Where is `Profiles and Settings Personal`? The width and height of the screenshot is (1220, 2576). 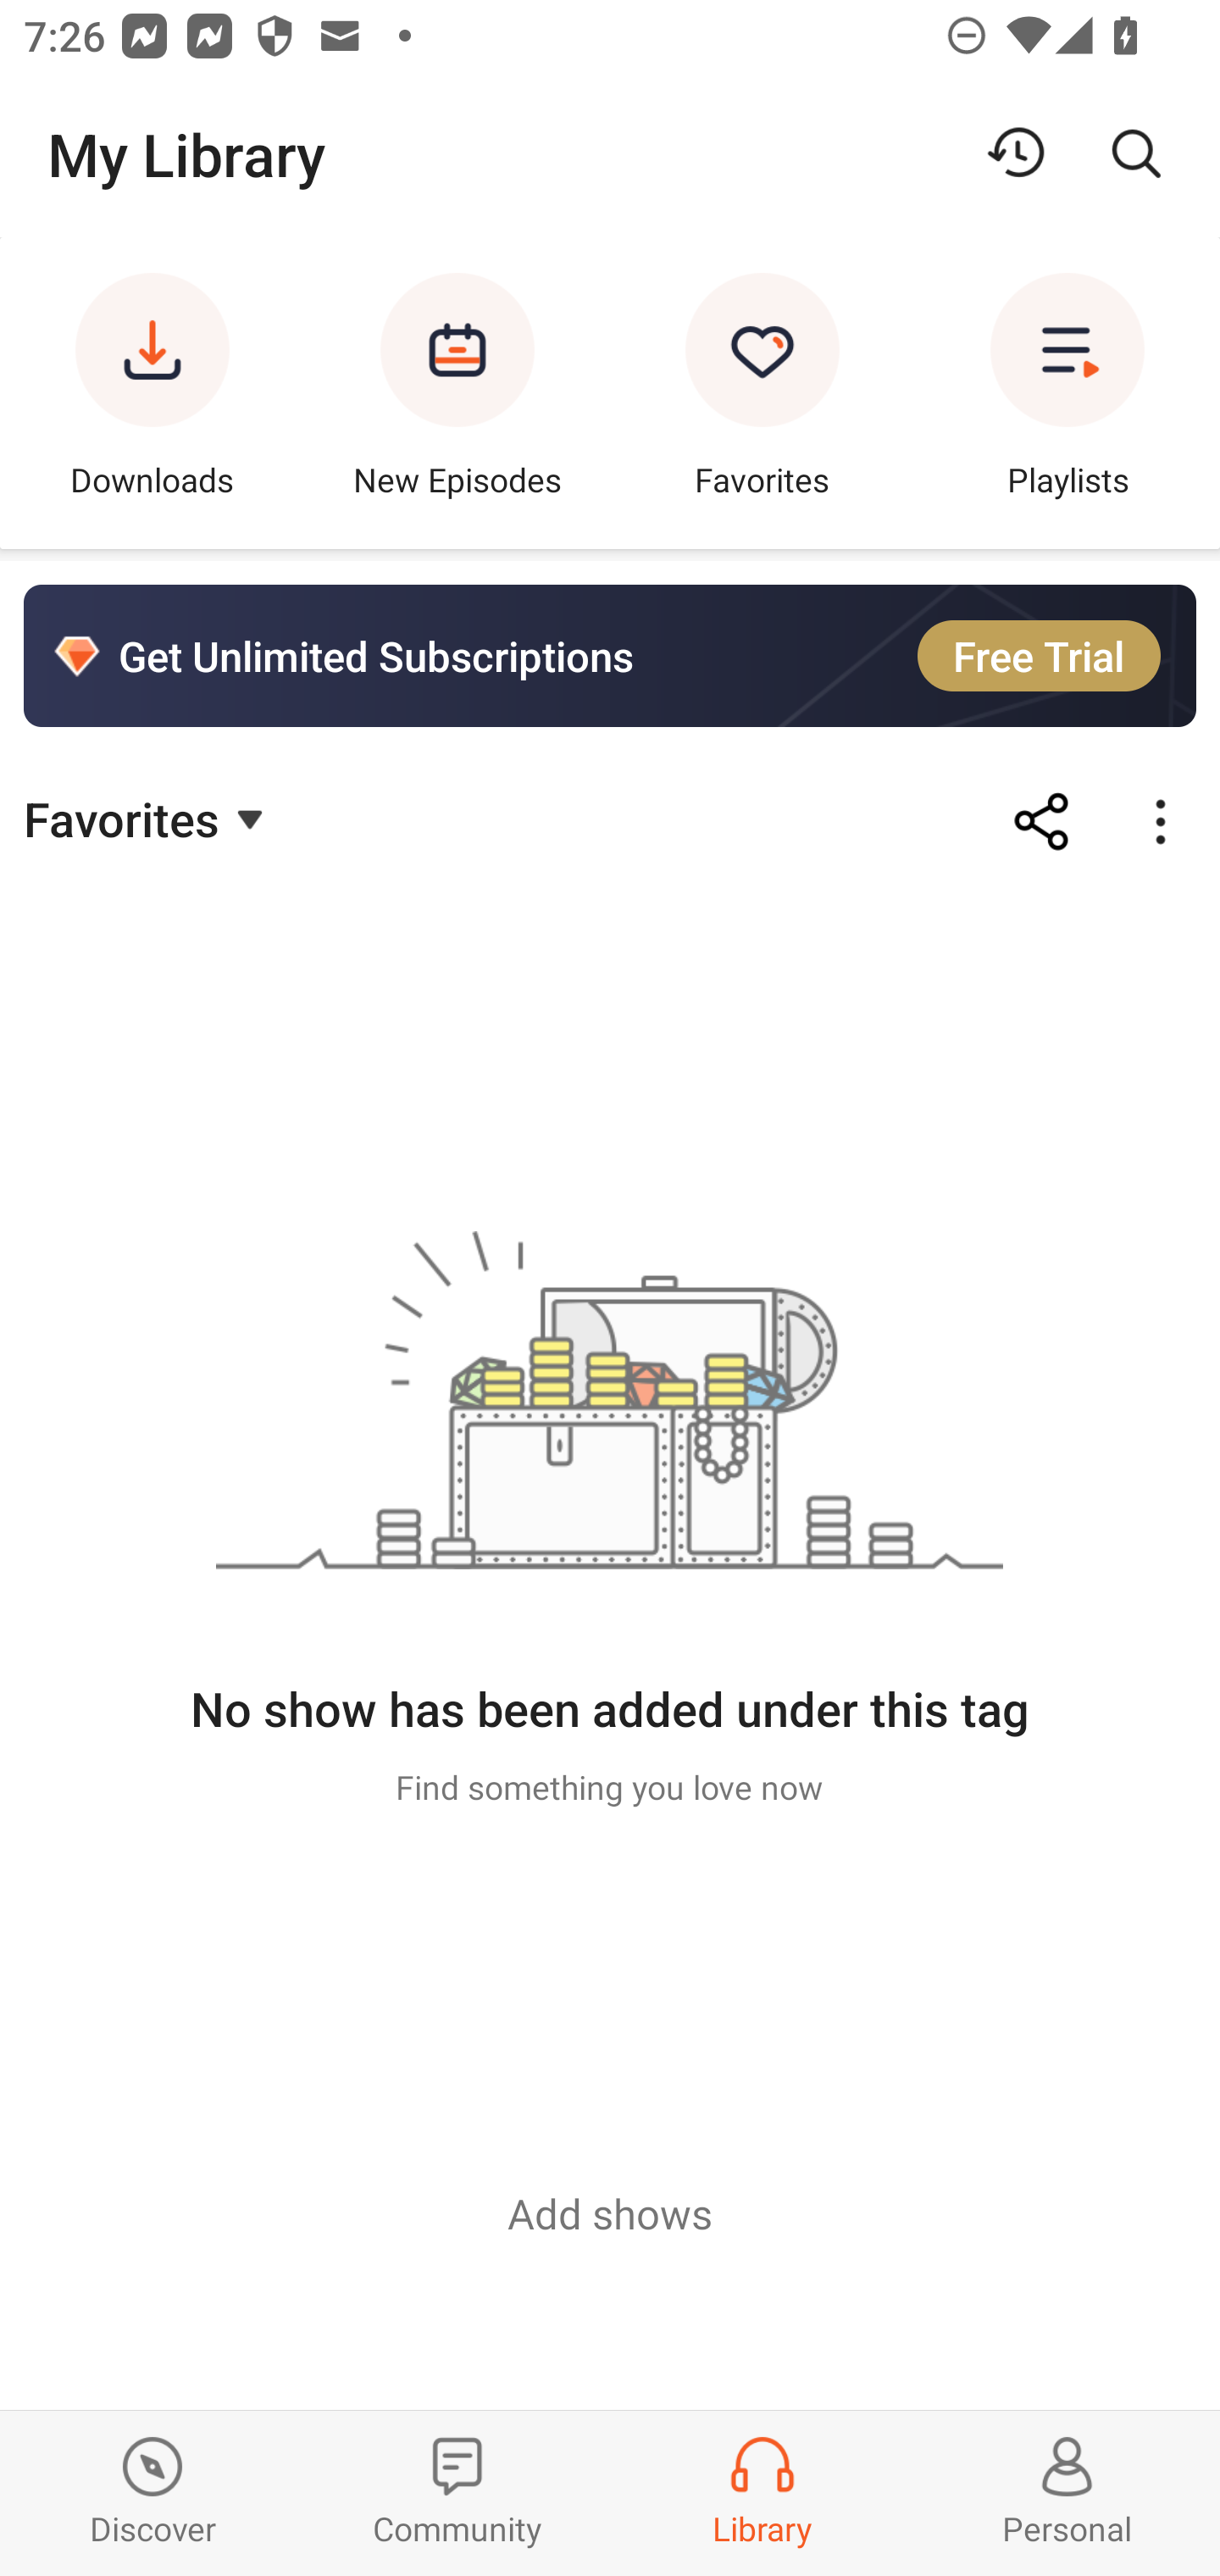
Profiles and Settings Personal is located at coordinates (1067, 2493).